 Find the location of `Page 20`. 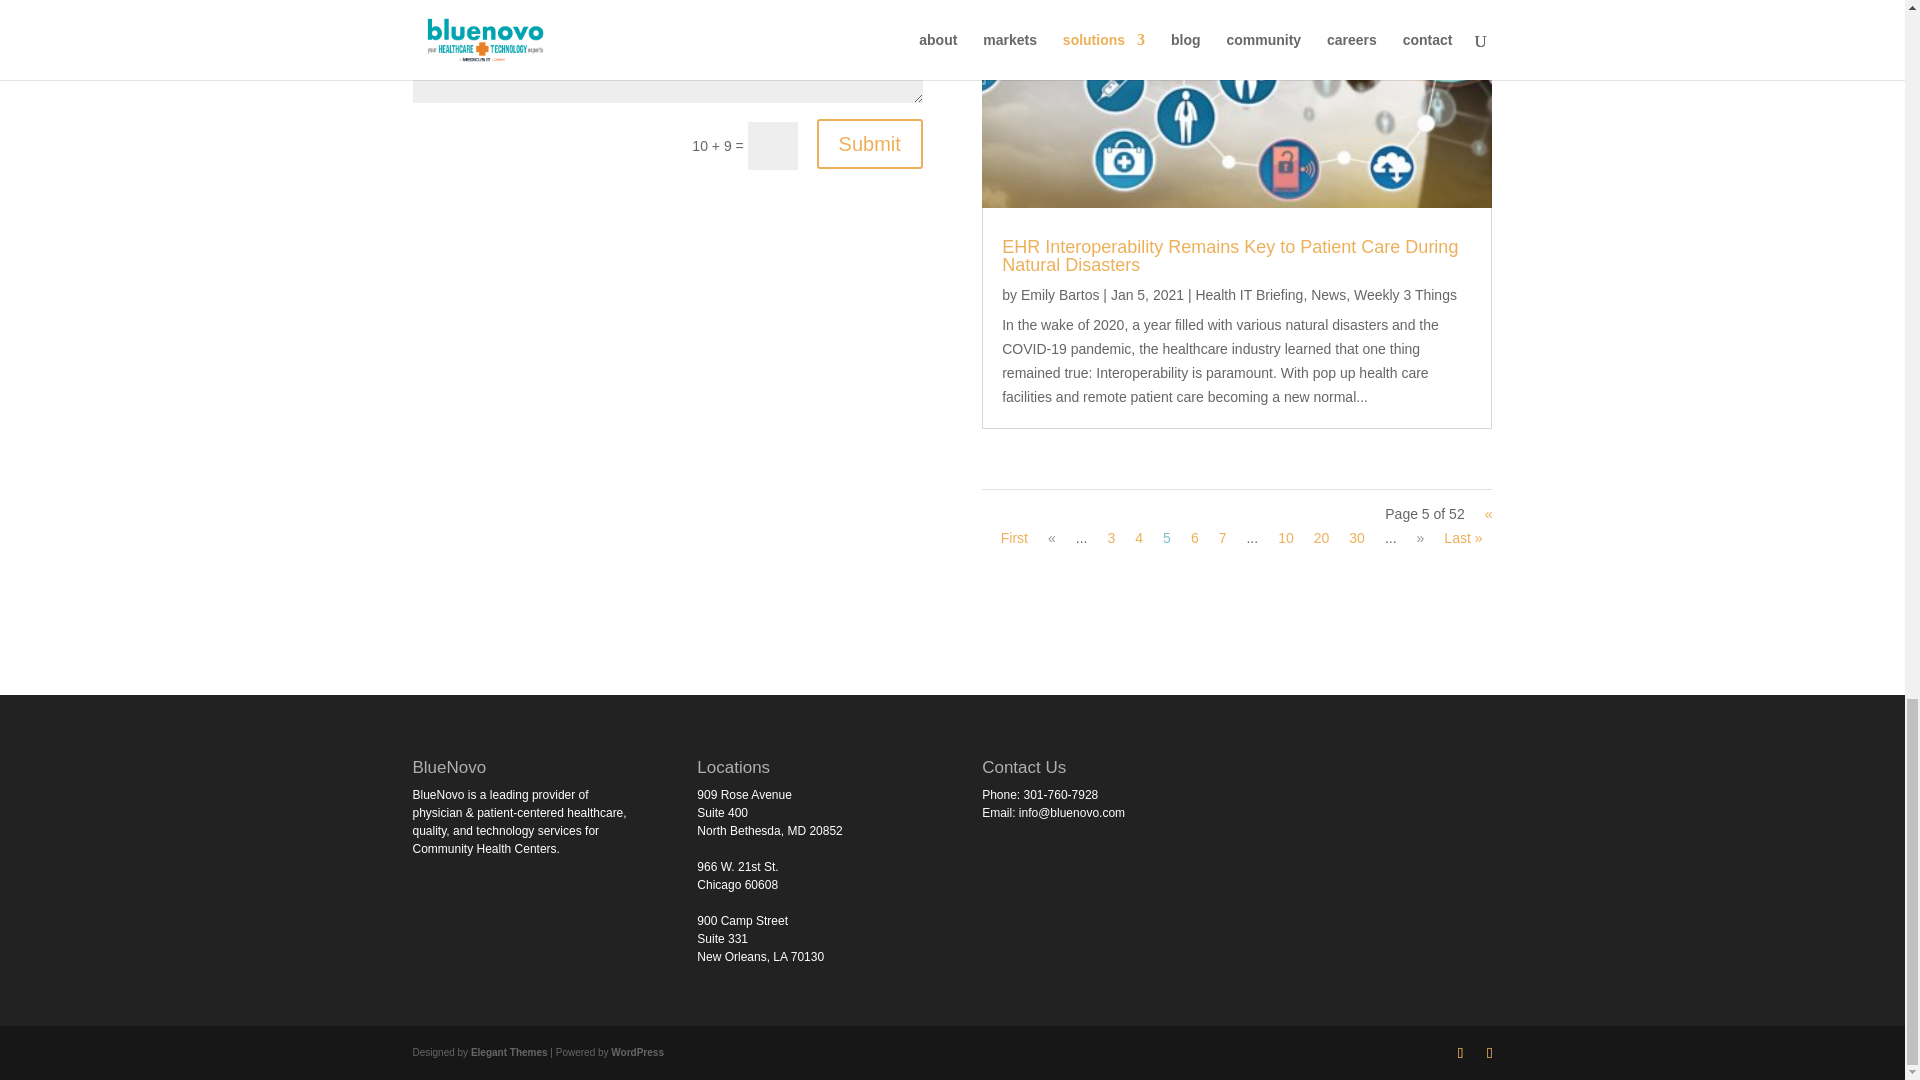

Page 20 is located at coordinates (1322, 538).